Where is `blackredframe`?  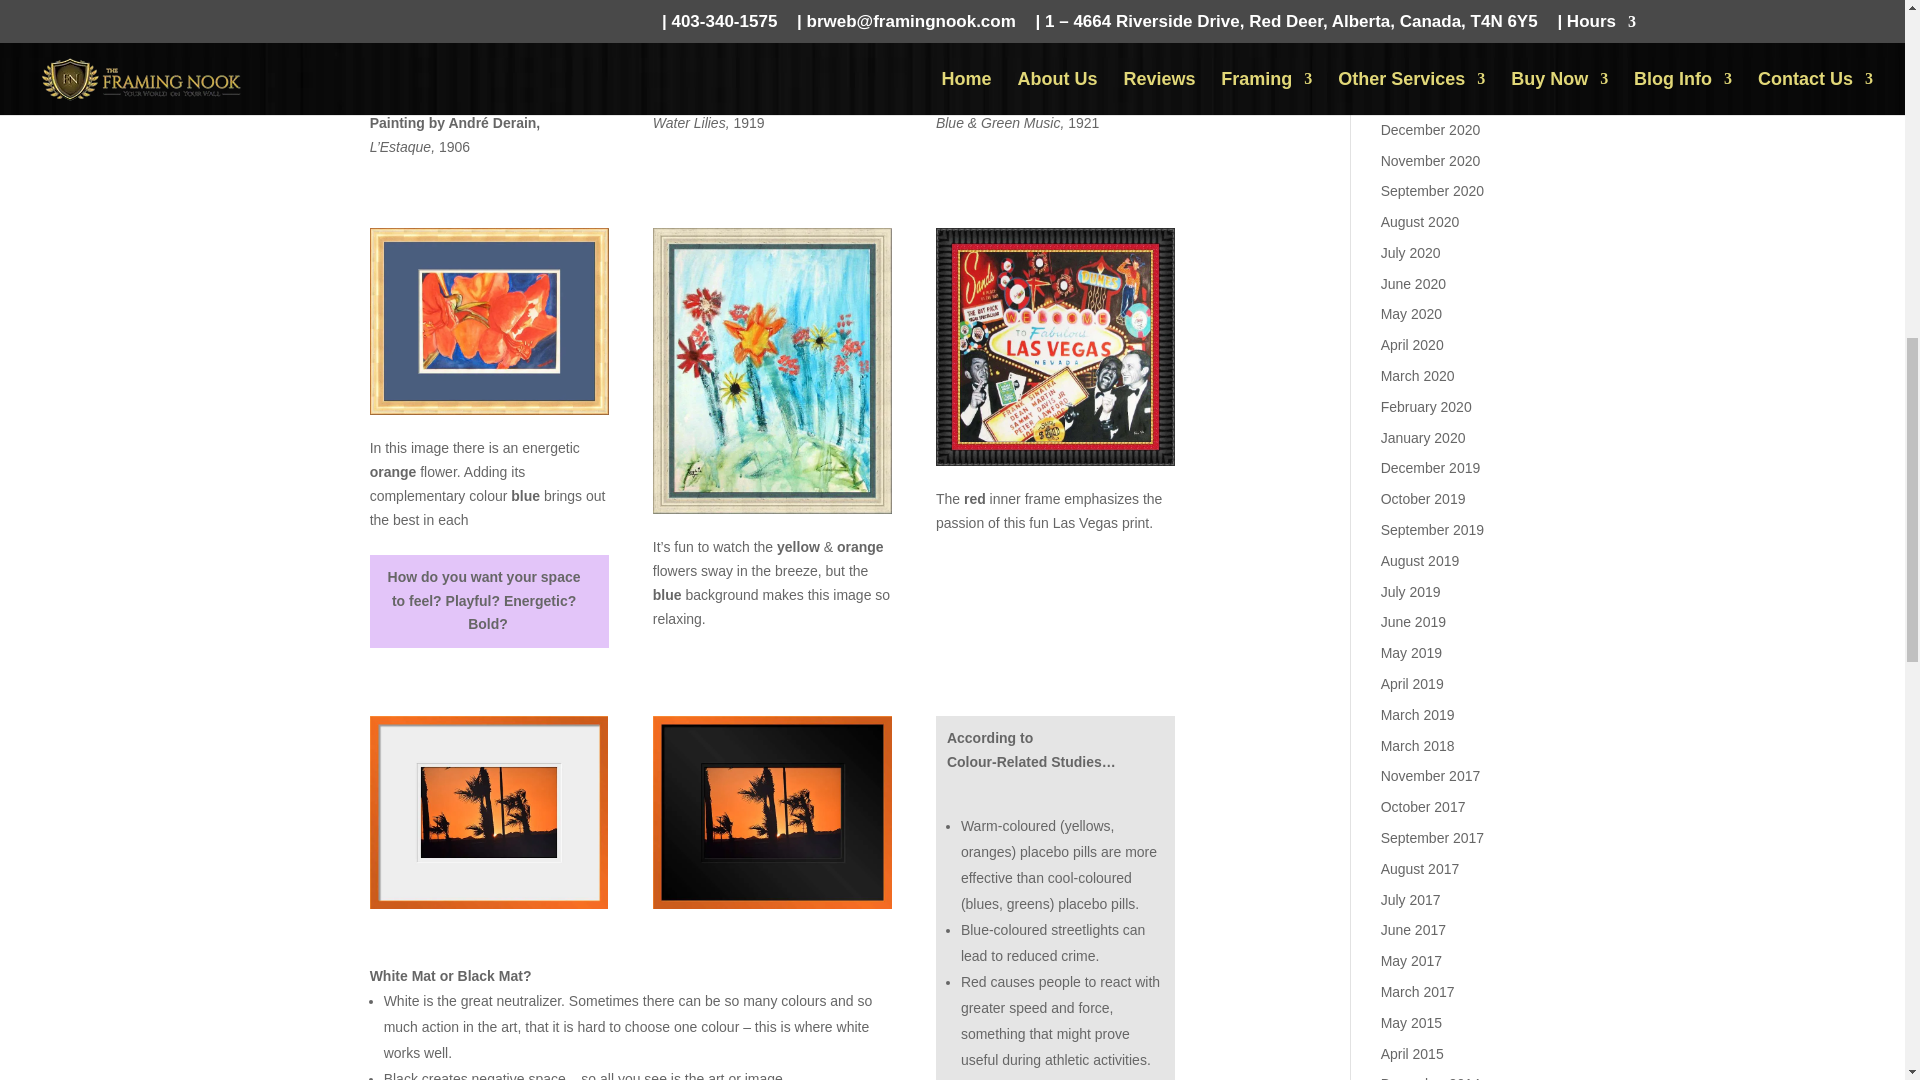 blackredframe is located at coordinates (1056, 346).